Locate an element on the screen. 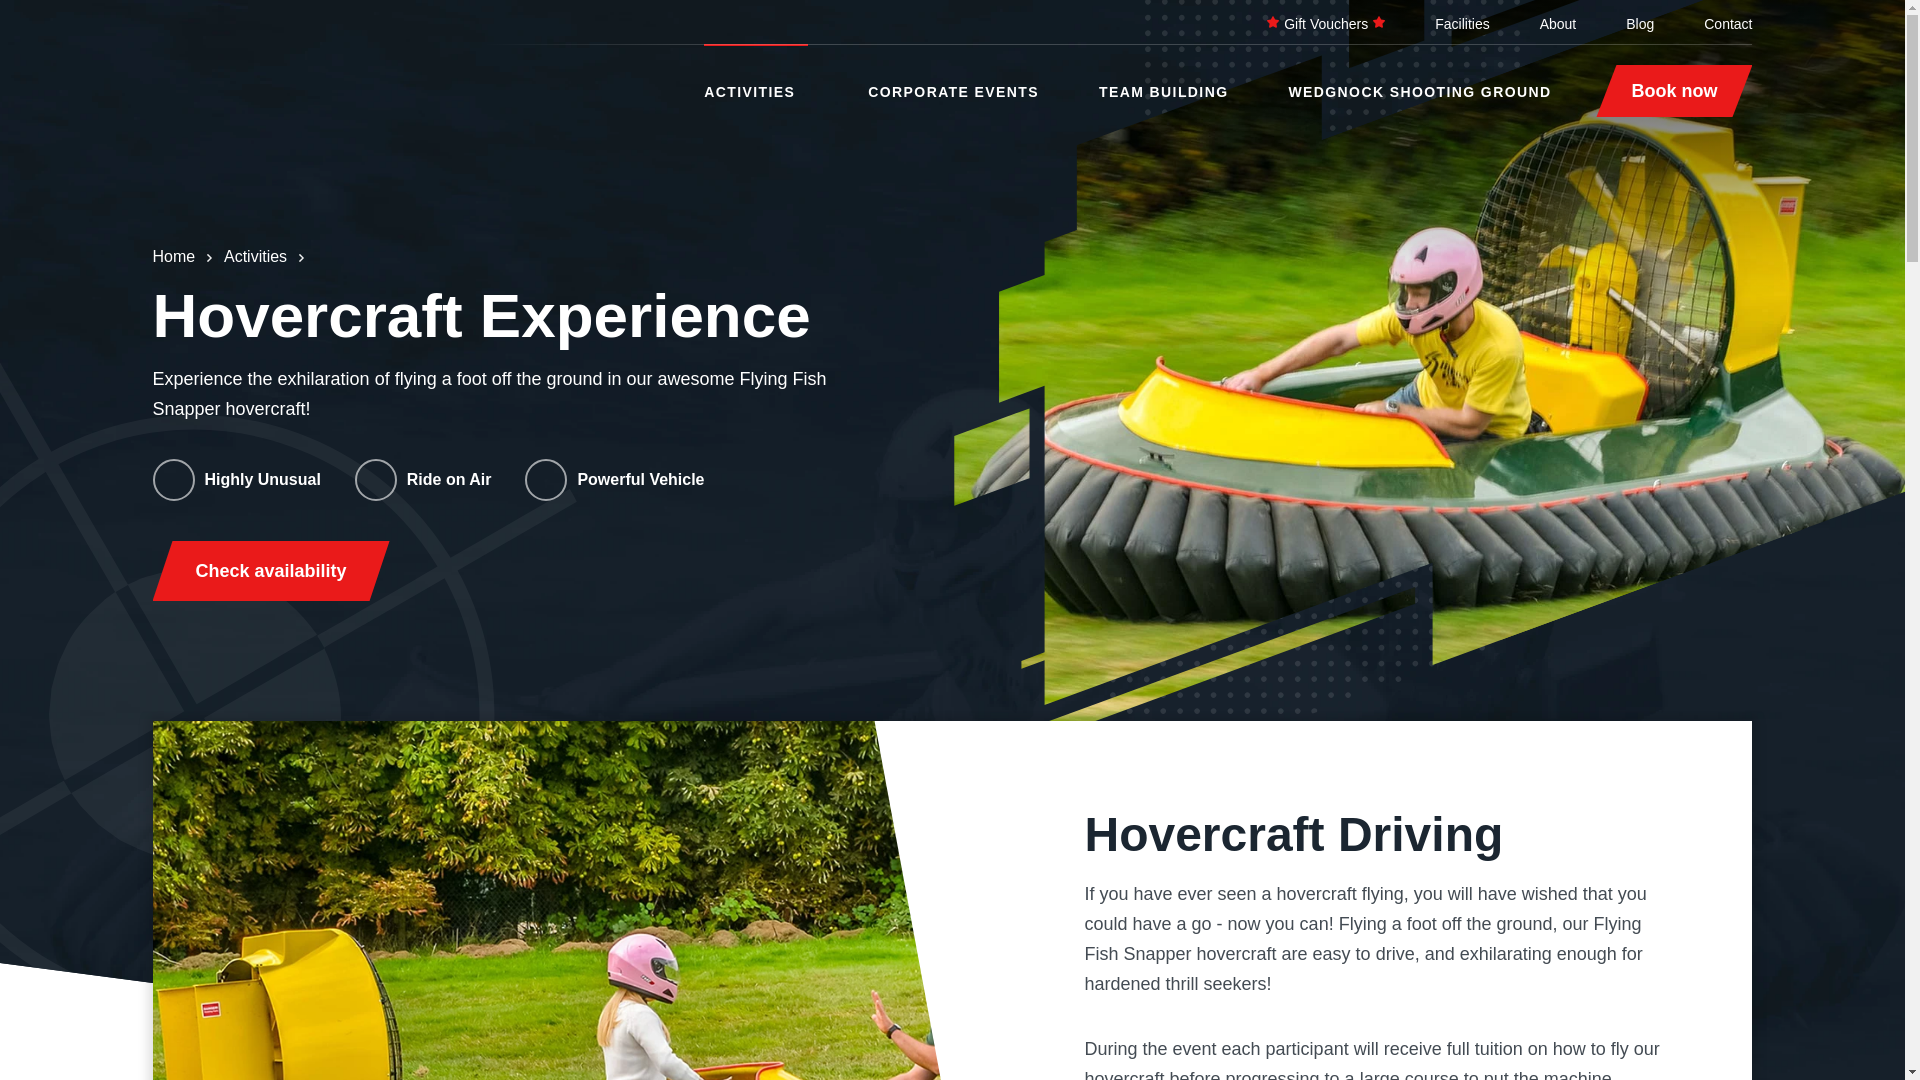  Facilities is located at coordinates (1462, 24).